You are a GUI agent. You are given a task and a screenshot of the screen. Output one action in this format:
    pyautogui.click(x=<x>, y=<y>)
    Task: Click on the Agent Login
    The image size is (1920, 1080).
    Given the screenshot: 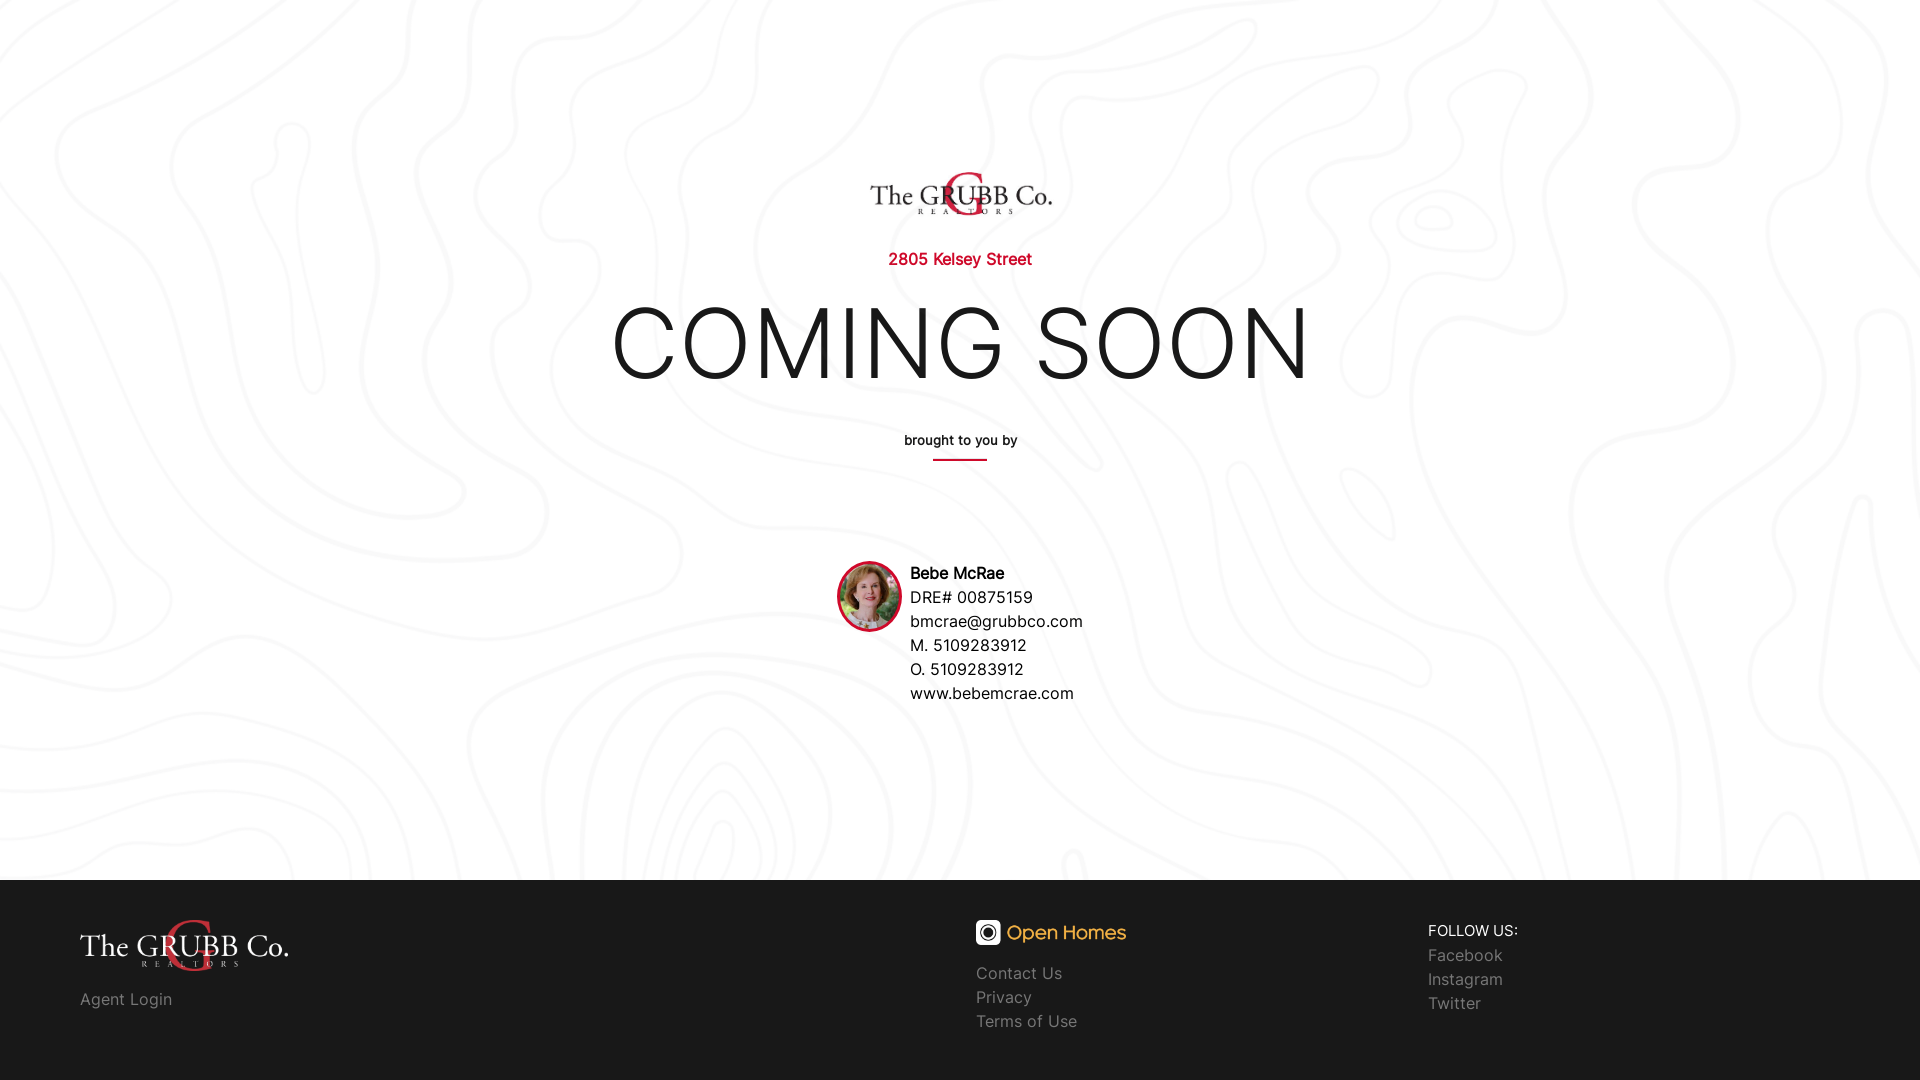 What is the action you would take?
    pyautogui.click(x=126, y=999)
    